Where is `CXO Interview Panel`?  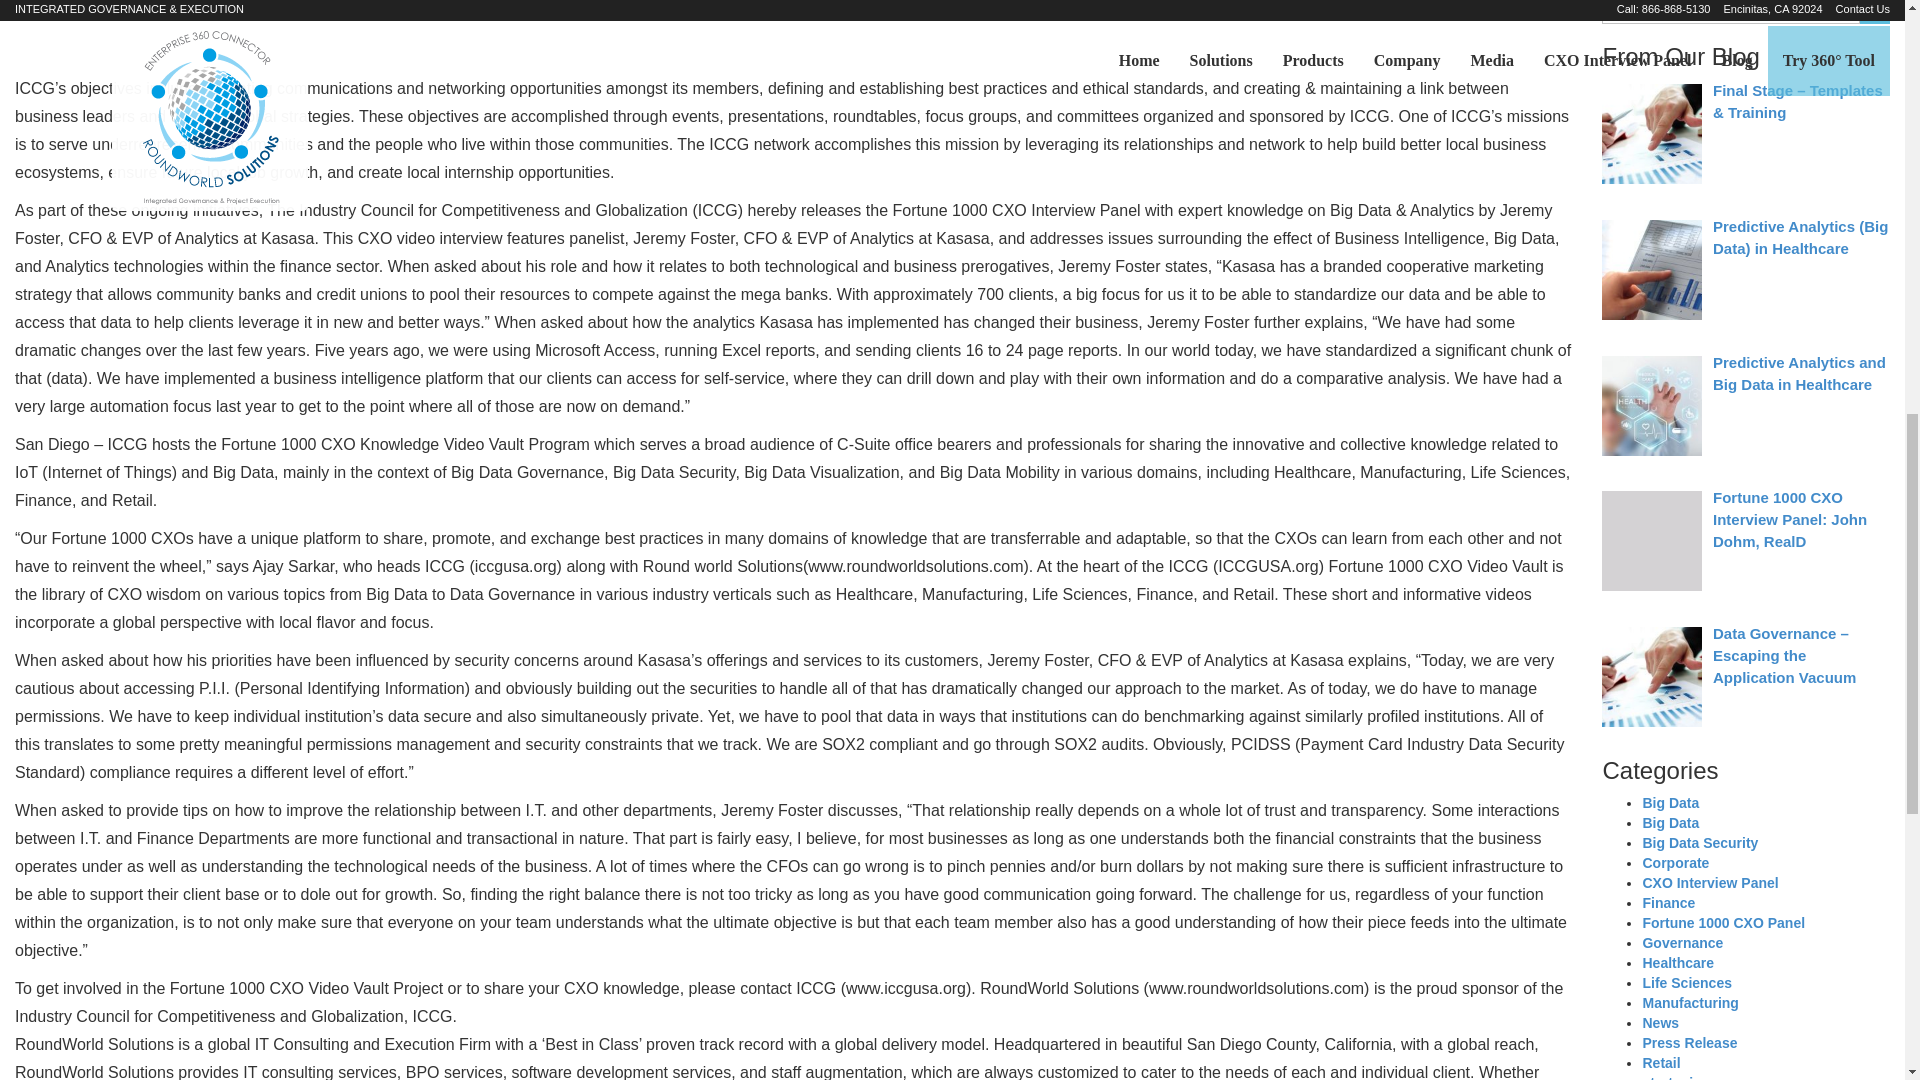 CXO Interview Panel is located at coordinates (1709, 882).